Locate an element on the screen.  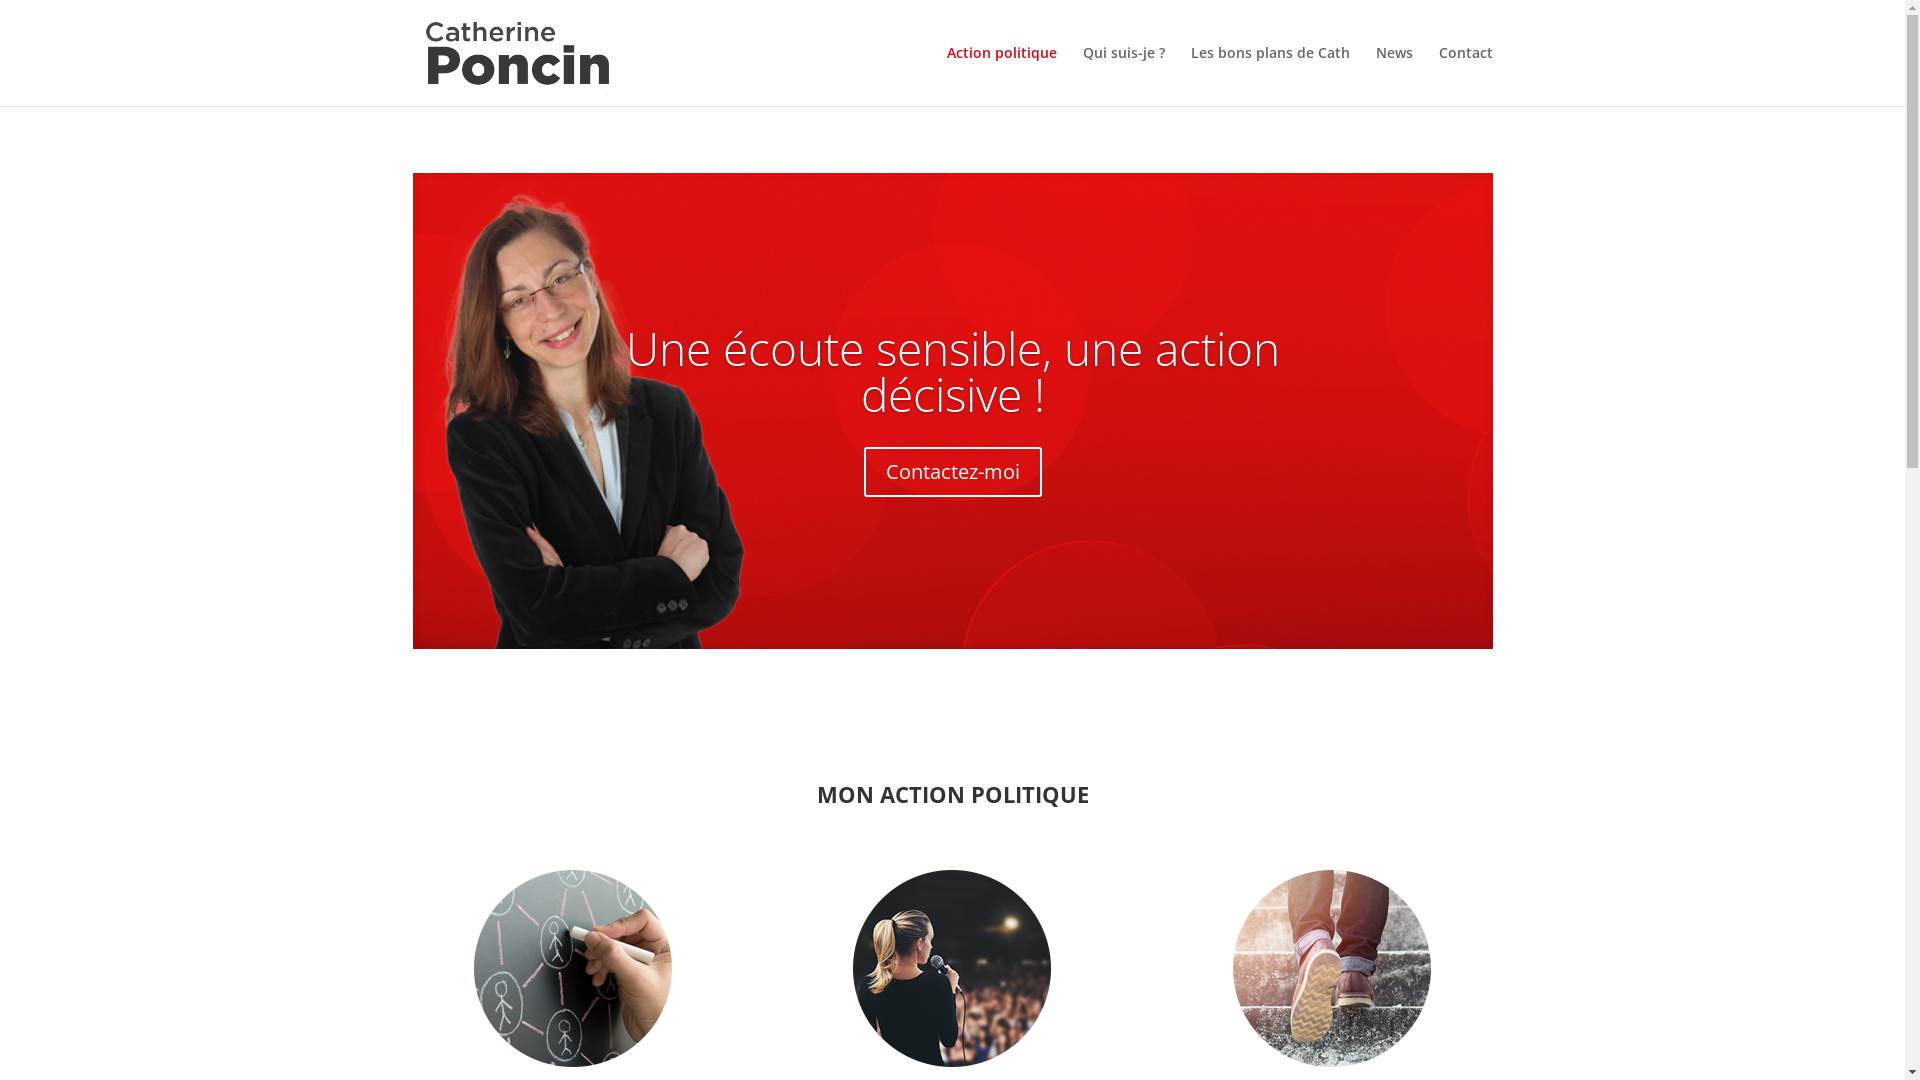
Qui suis-je ? is located at coordinates (1123, 76).